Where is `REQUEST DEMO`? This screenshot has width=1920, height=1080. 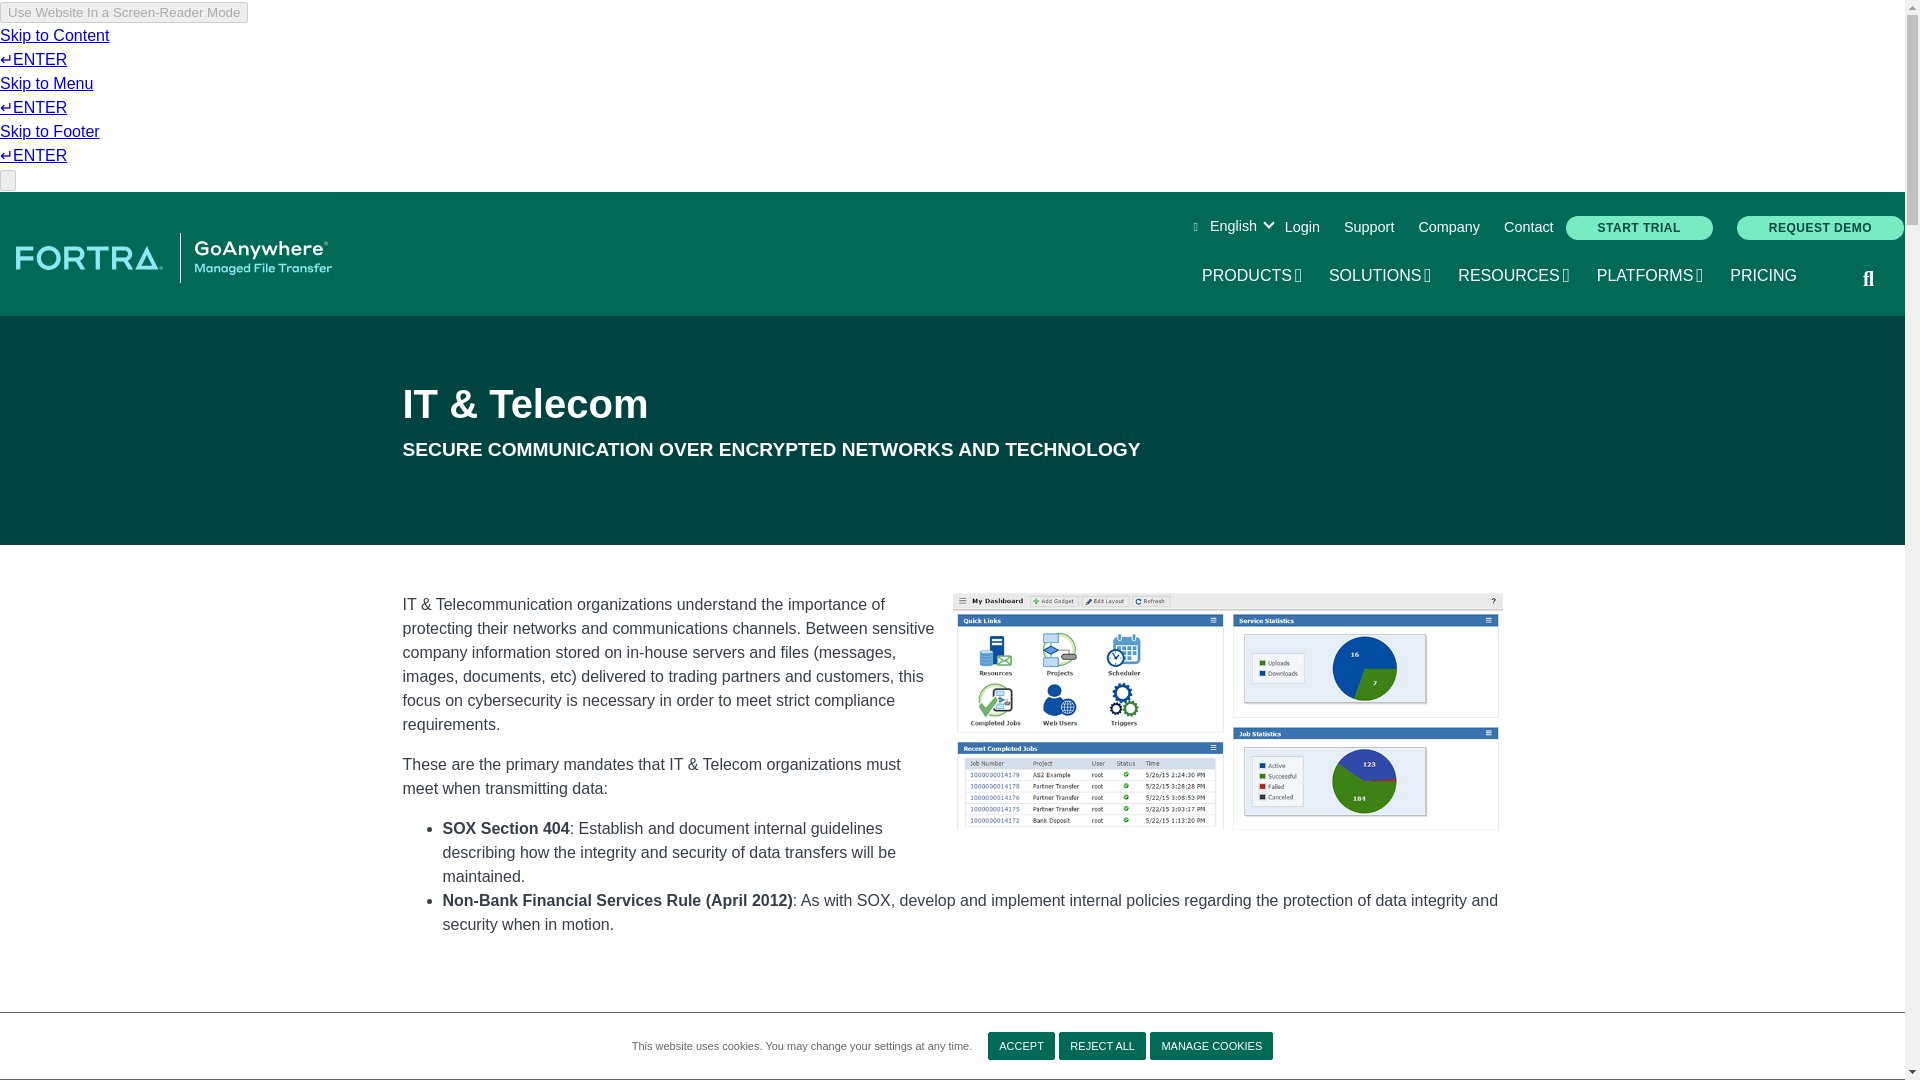 REQUEST DEMO is located at coordinates (1820, 228).